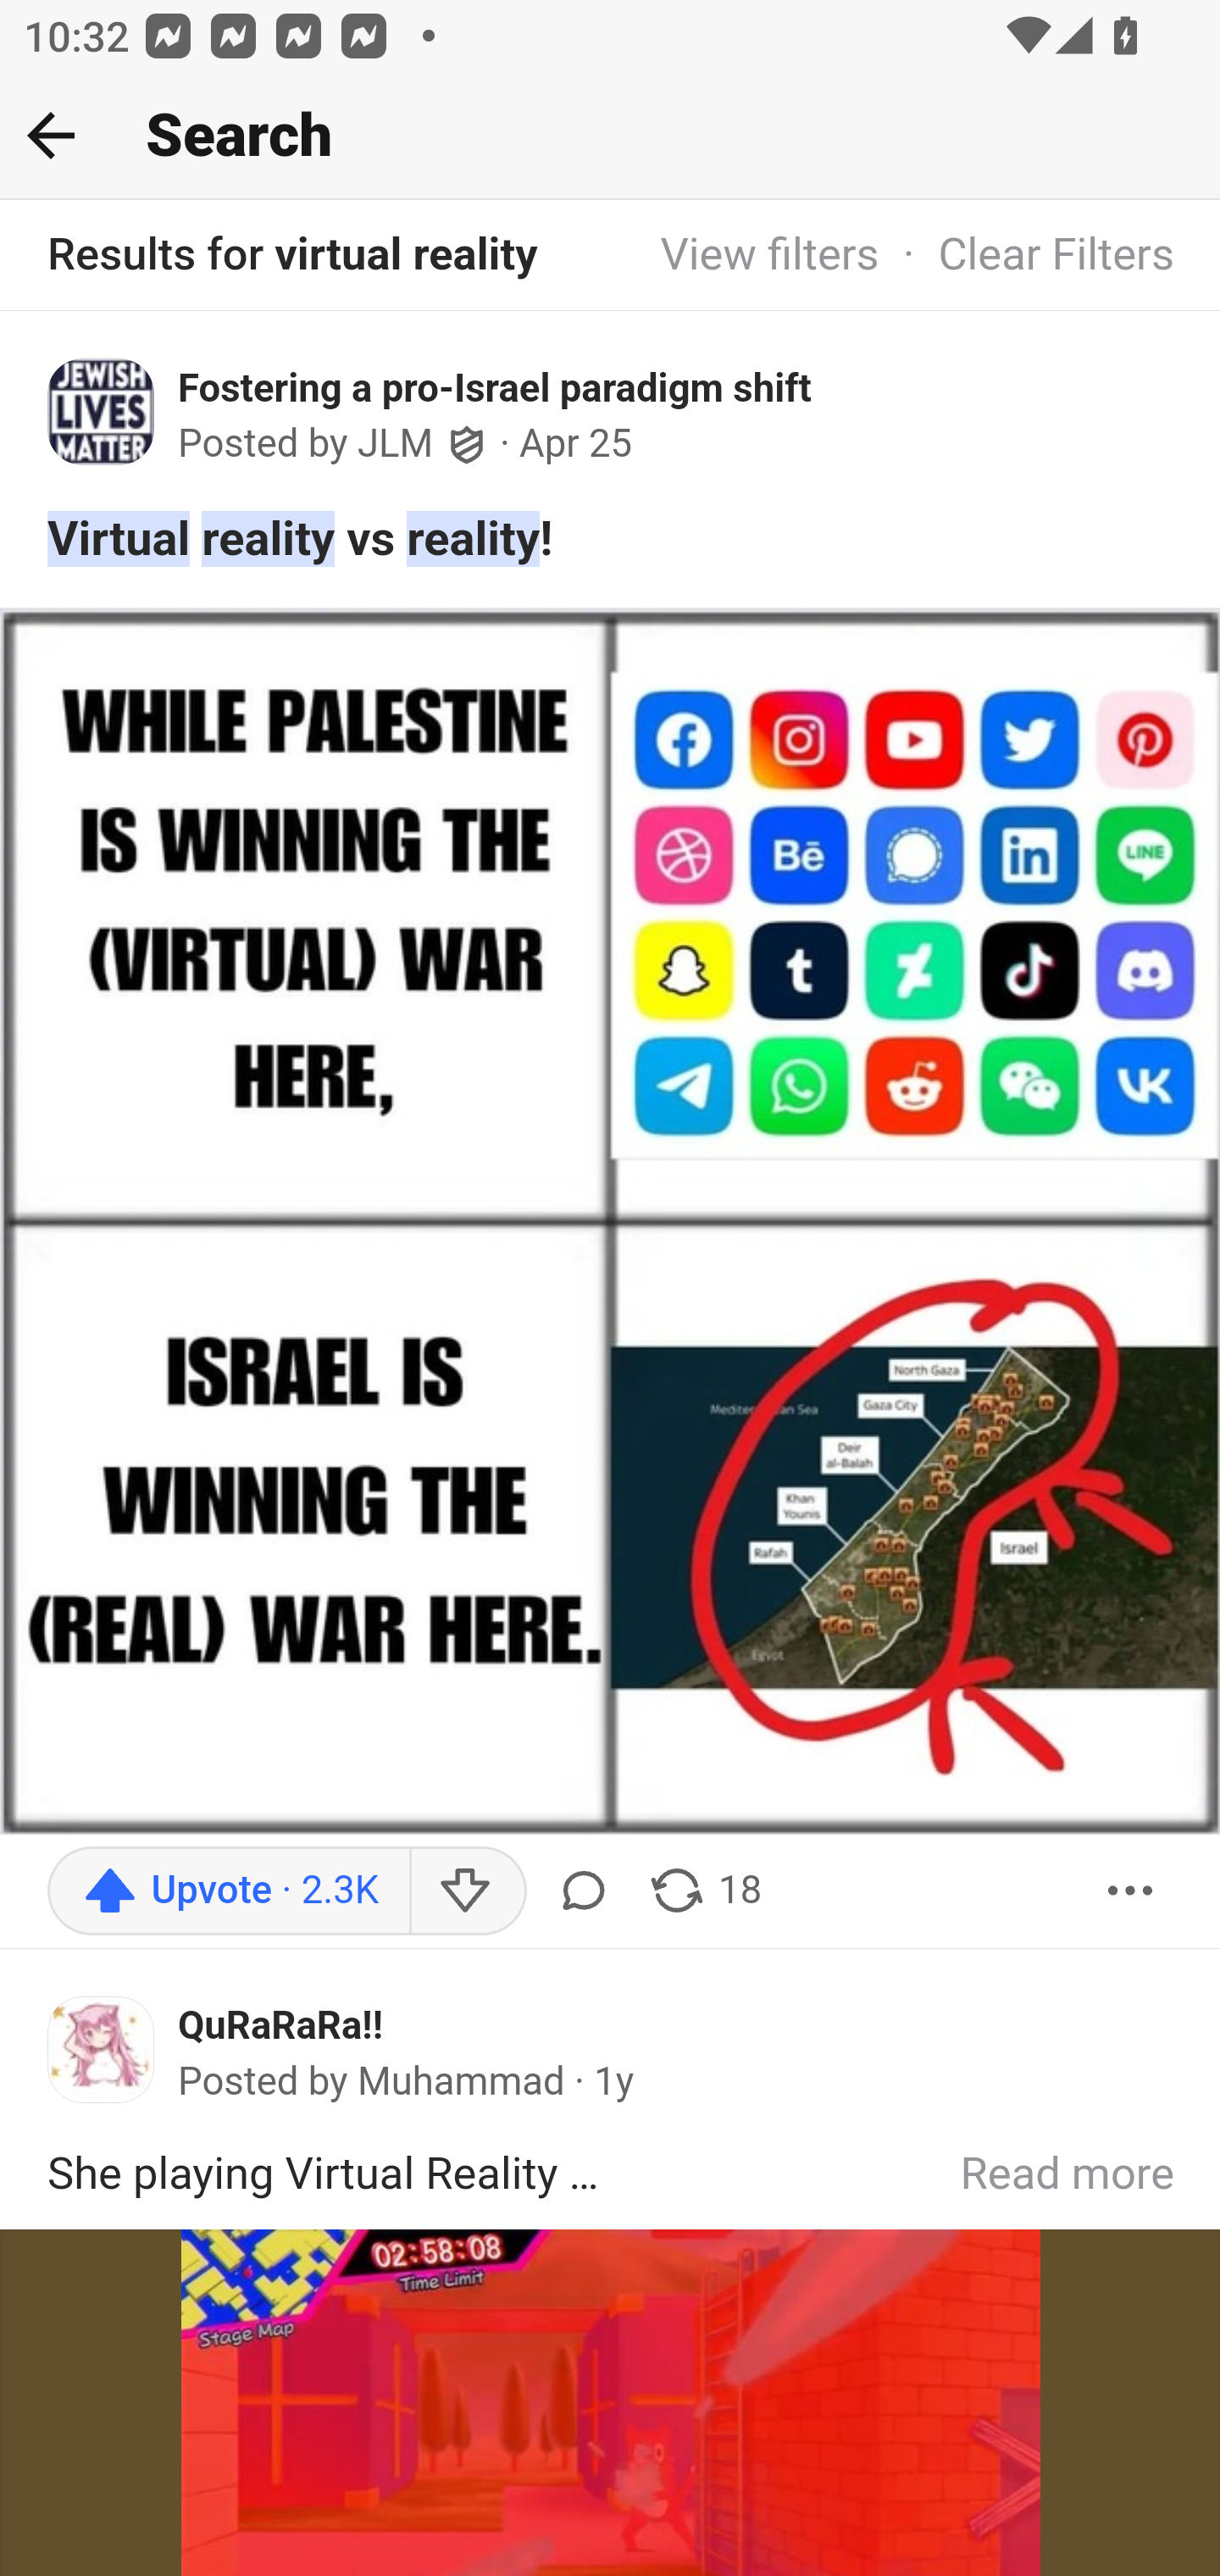  I want to click on Icon for QuRaRaRa!!, so click(102, 2049).